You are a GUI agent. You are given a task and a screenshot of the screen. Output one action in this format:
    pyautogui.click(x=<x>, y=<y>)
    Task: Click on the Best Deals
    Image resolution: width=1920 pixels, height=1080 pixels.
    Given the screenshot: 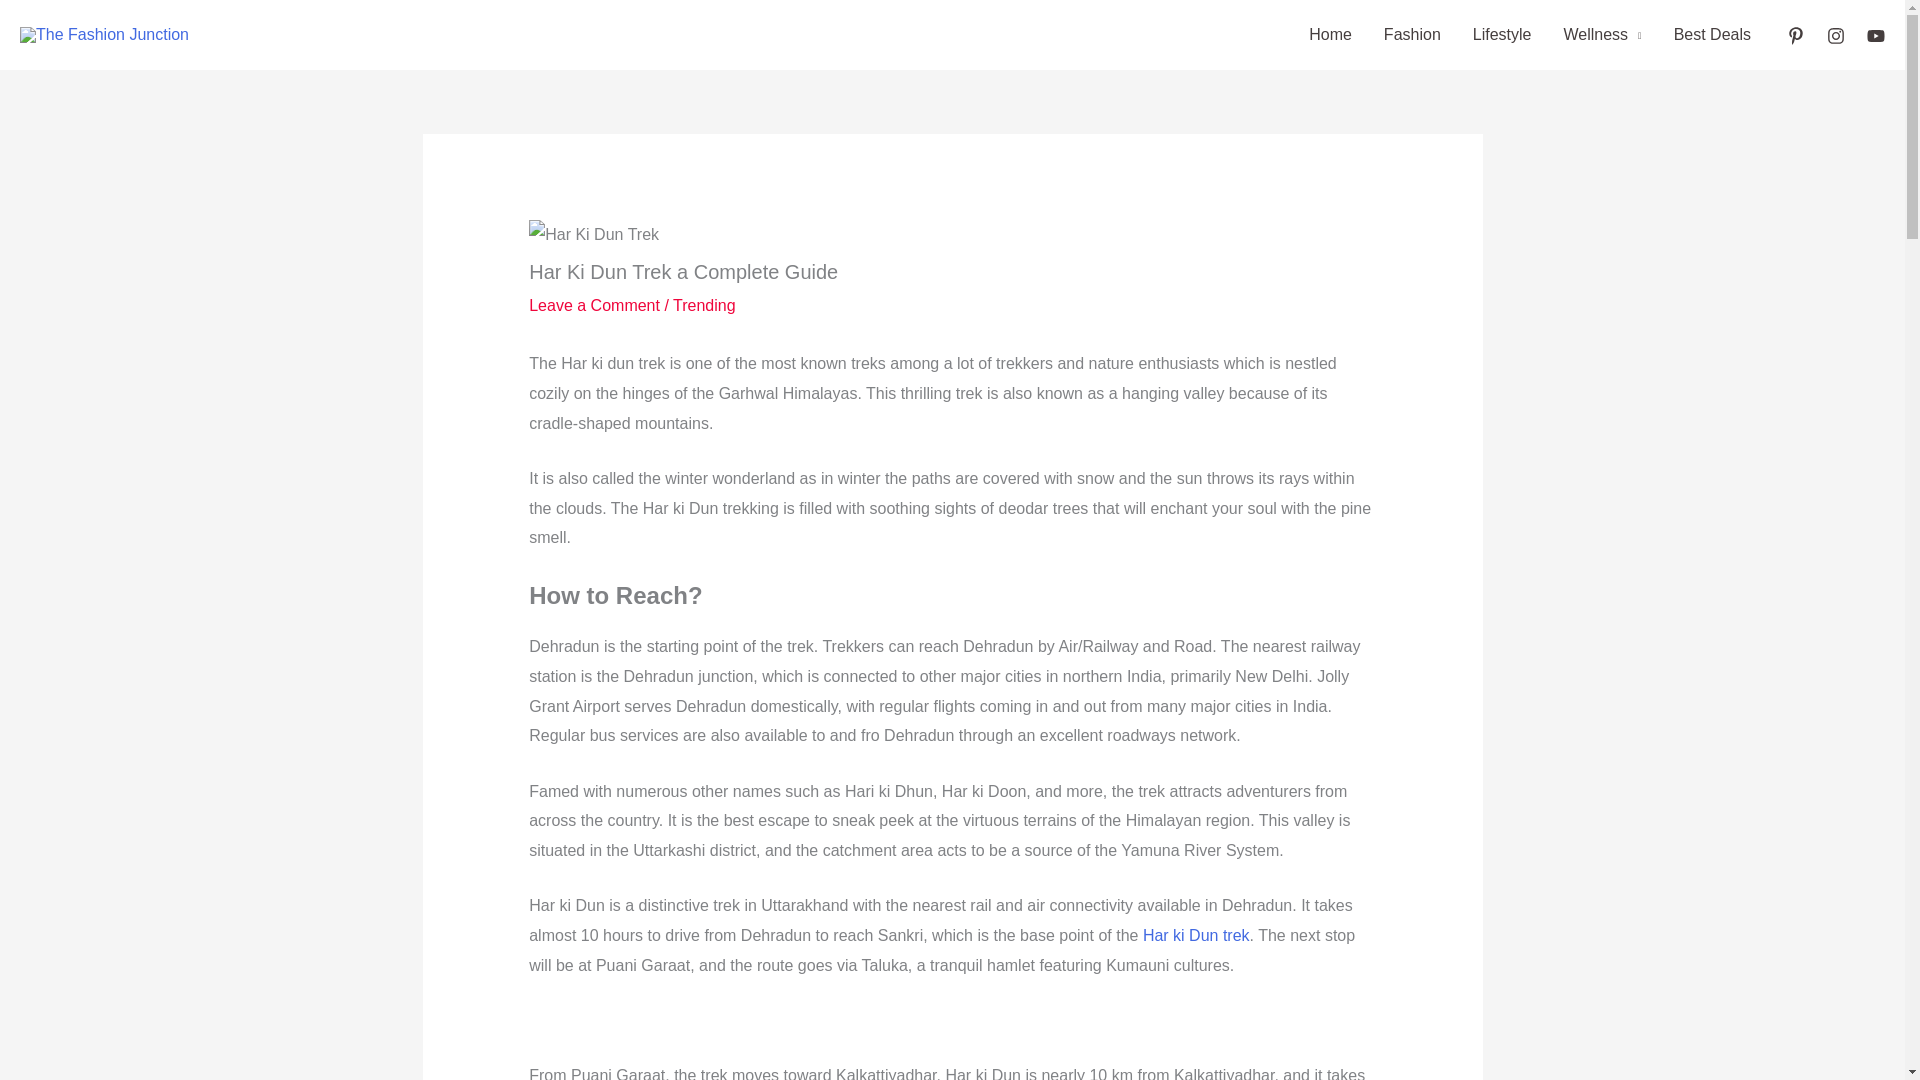 What is the action you would take?
    pyautogui.click(x=1712, y=35)
    